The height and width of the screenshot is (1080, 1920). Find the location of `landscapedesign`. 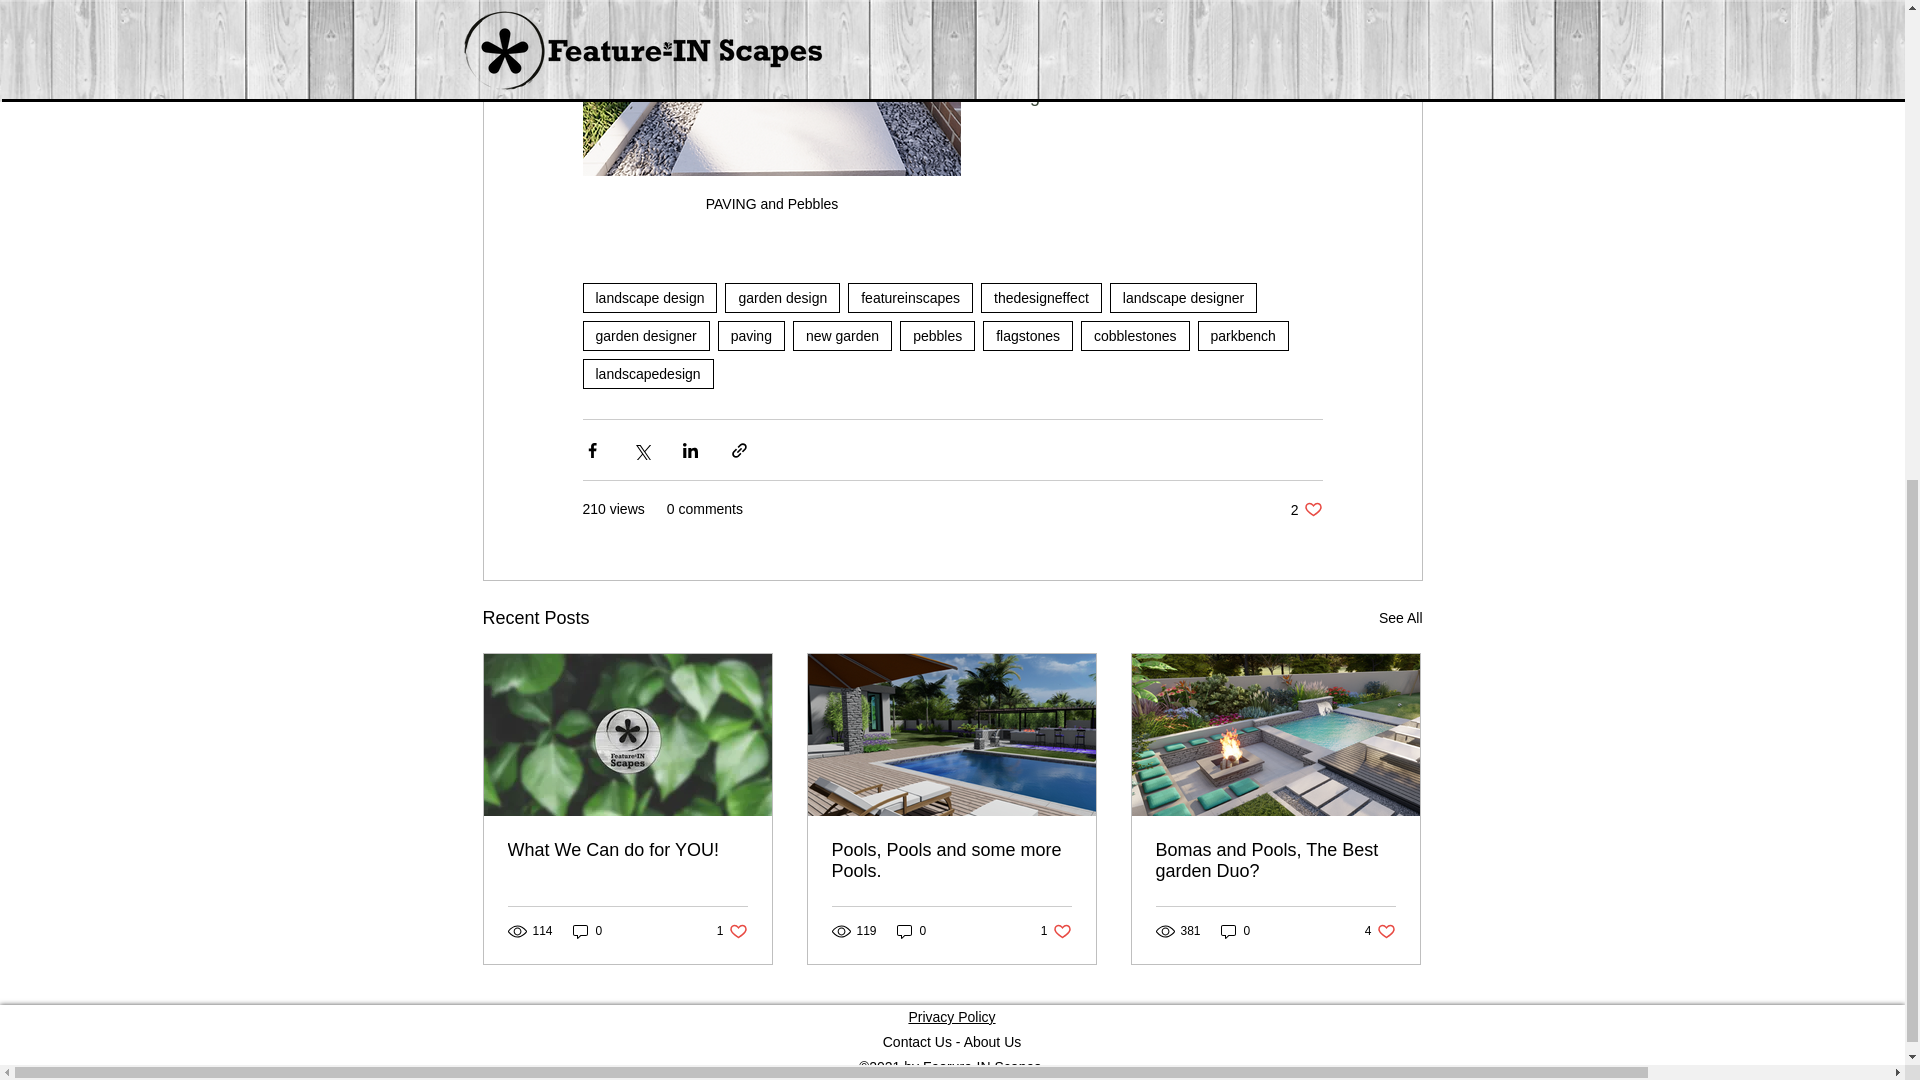

landscapedesign is located at coordinates (646, 373).